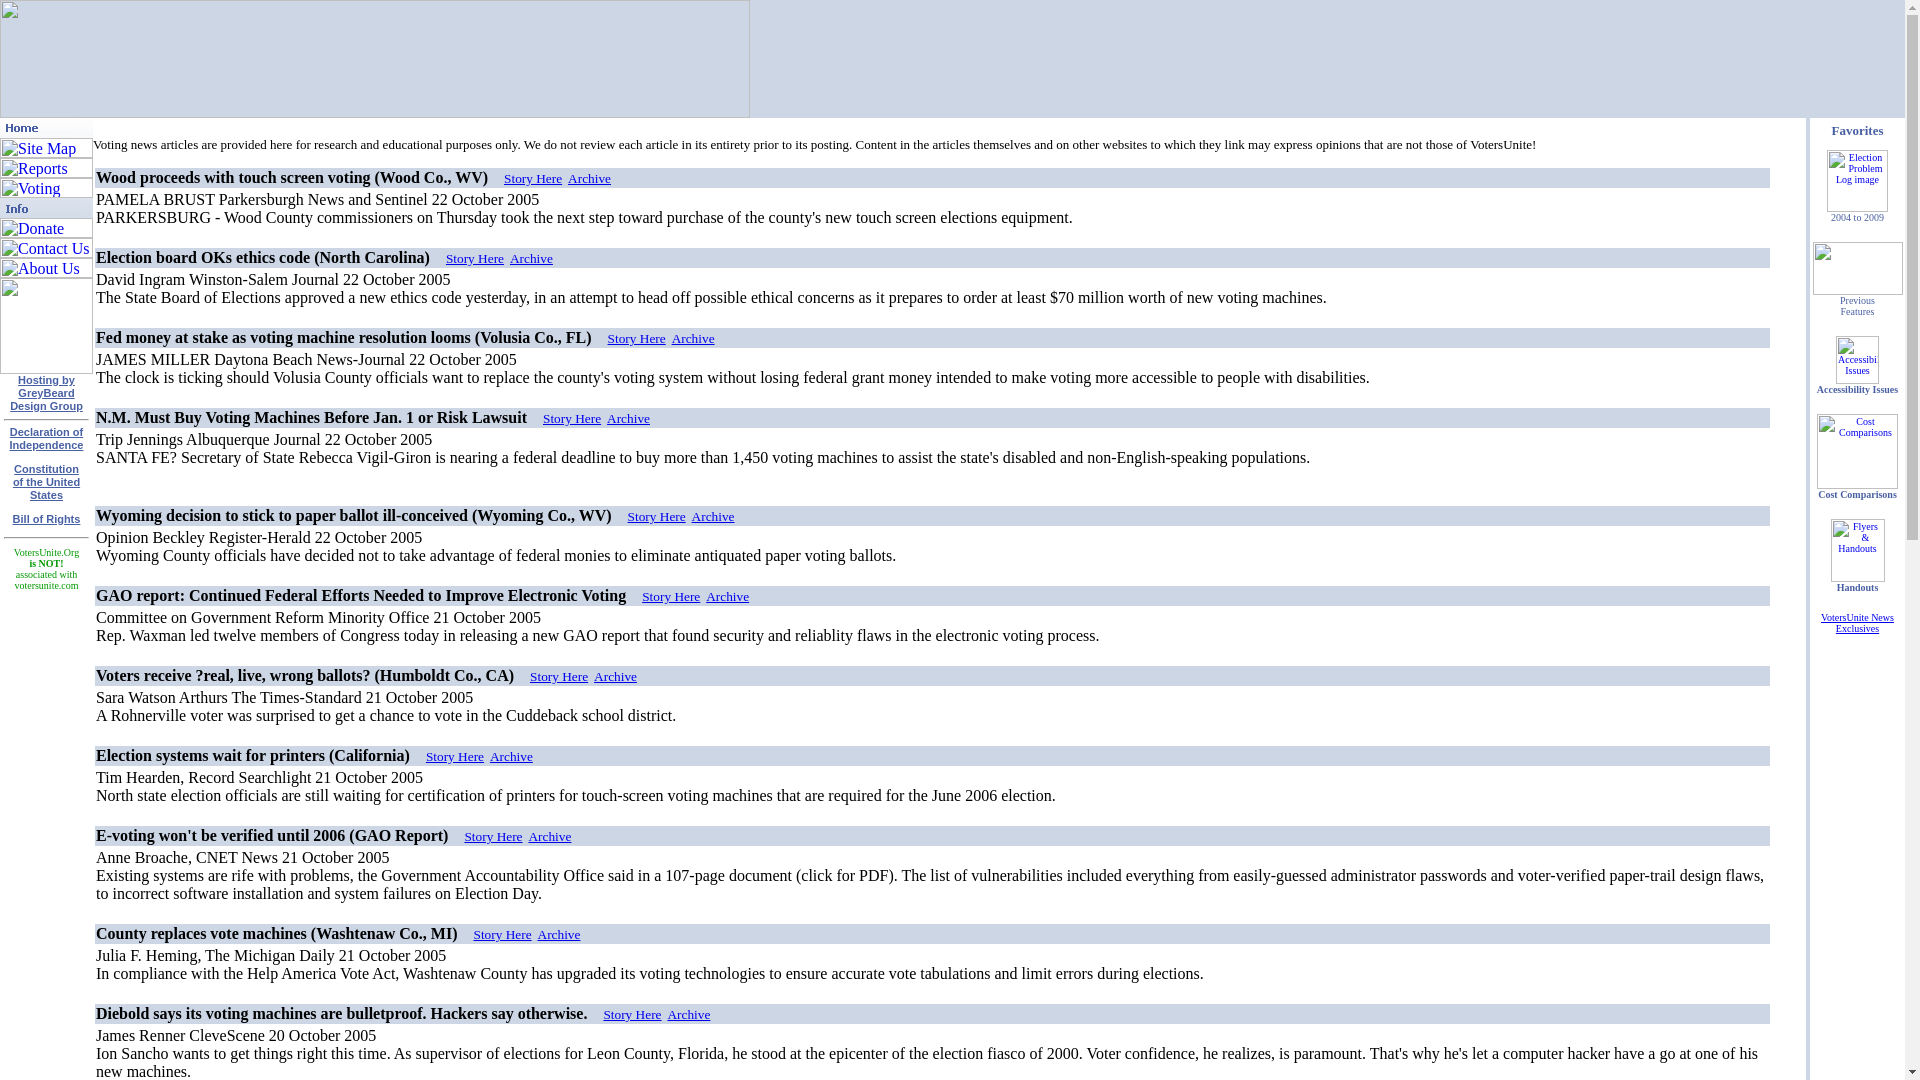 The width and height of the screenshot is (1920, 1080). I want to click on Story Here, so click(637, 338).